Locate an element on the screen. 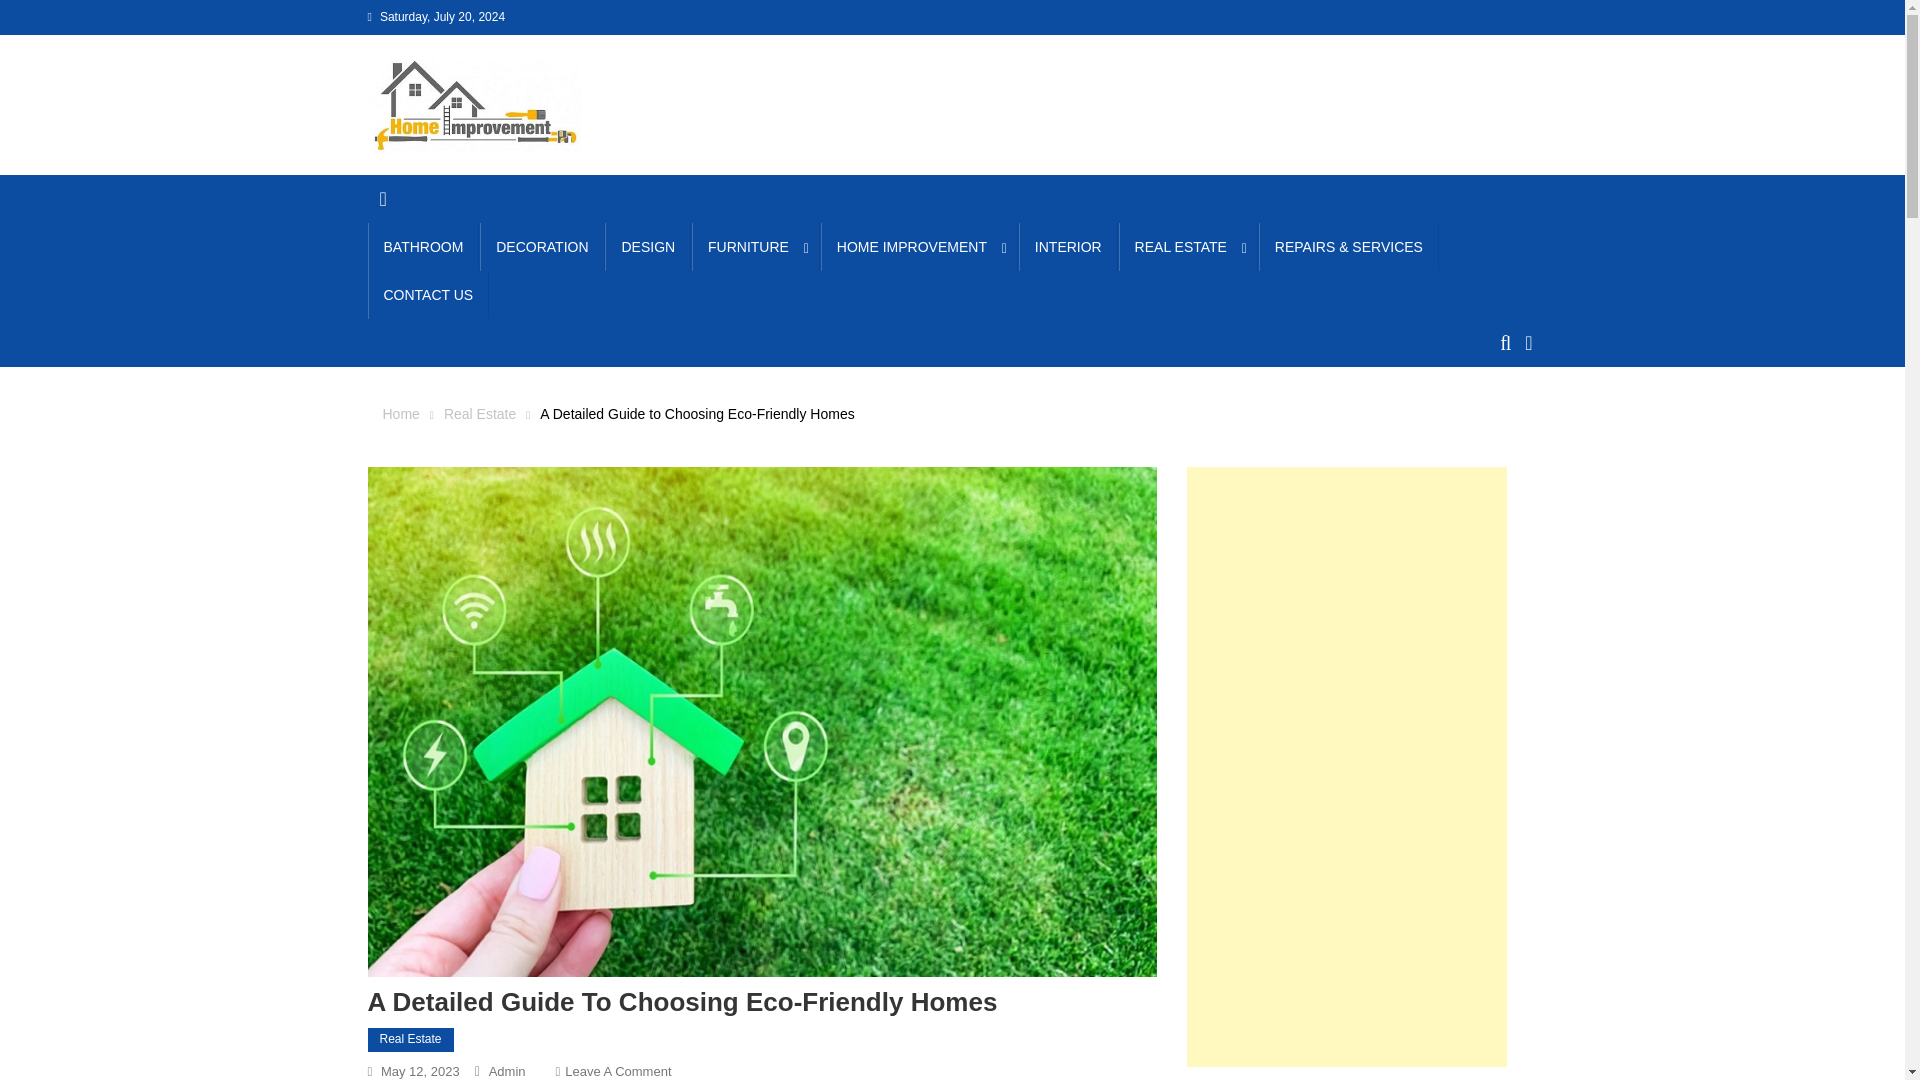  Real Estate is located at coordinates (410, 1040).